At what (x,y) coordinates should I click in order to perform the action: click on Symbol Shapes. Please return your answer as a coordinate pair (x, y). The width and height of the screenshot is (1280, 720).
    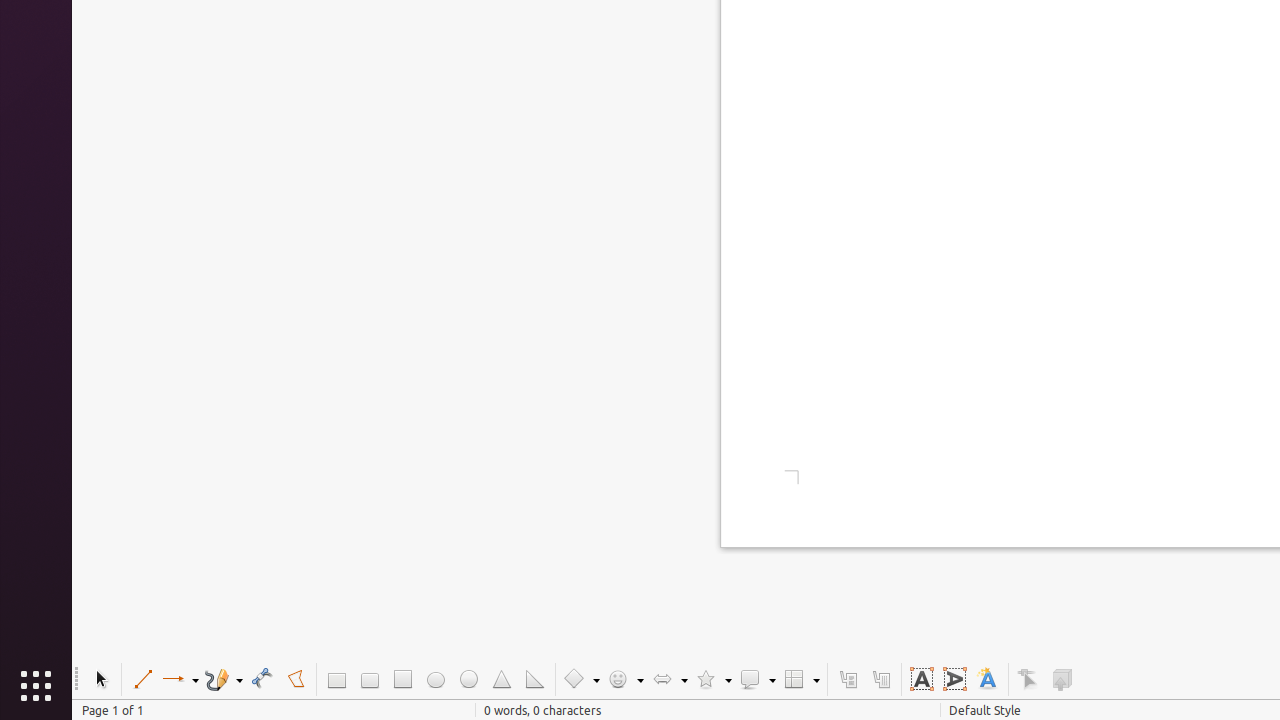
    Looking at the image, I should click on (625, 680).